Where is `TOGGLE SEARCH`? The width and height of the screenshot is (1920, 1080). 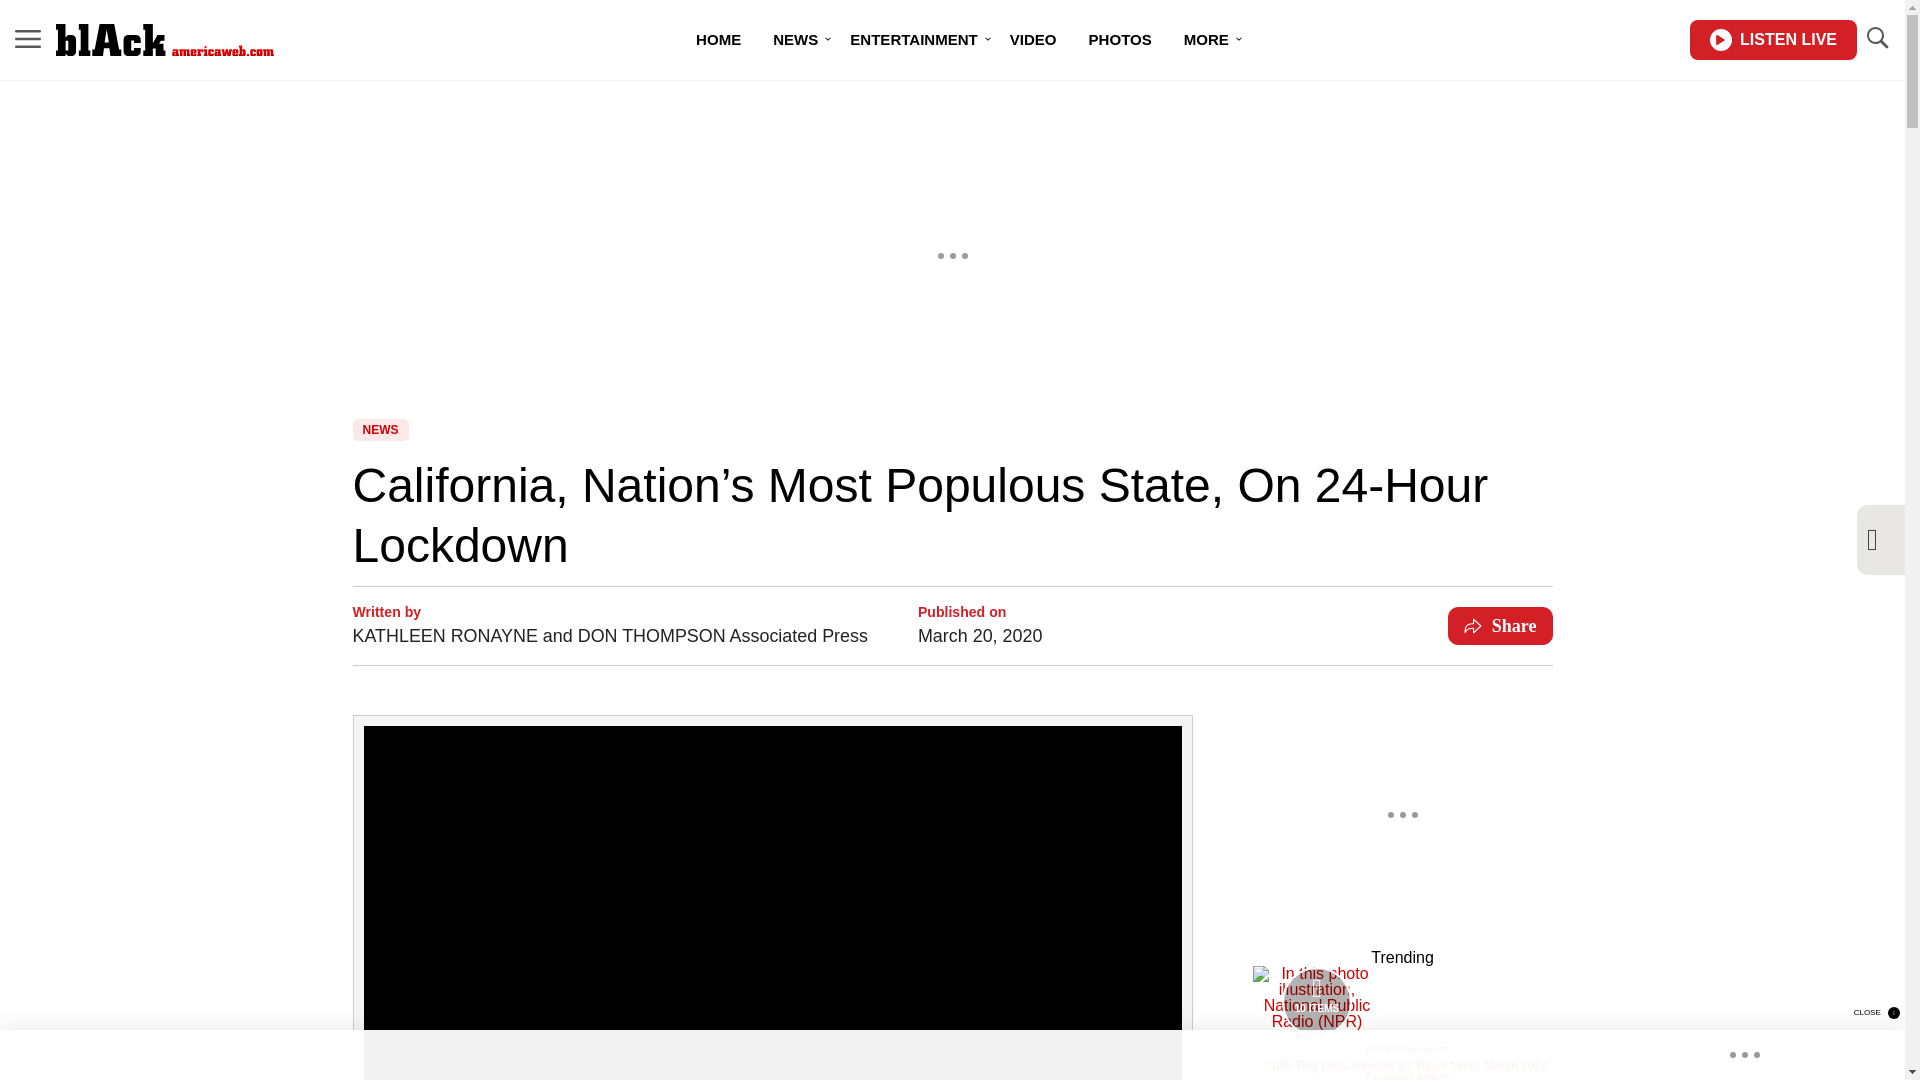 TOGGLE SEARCH is located at coordinates (1876, 40).